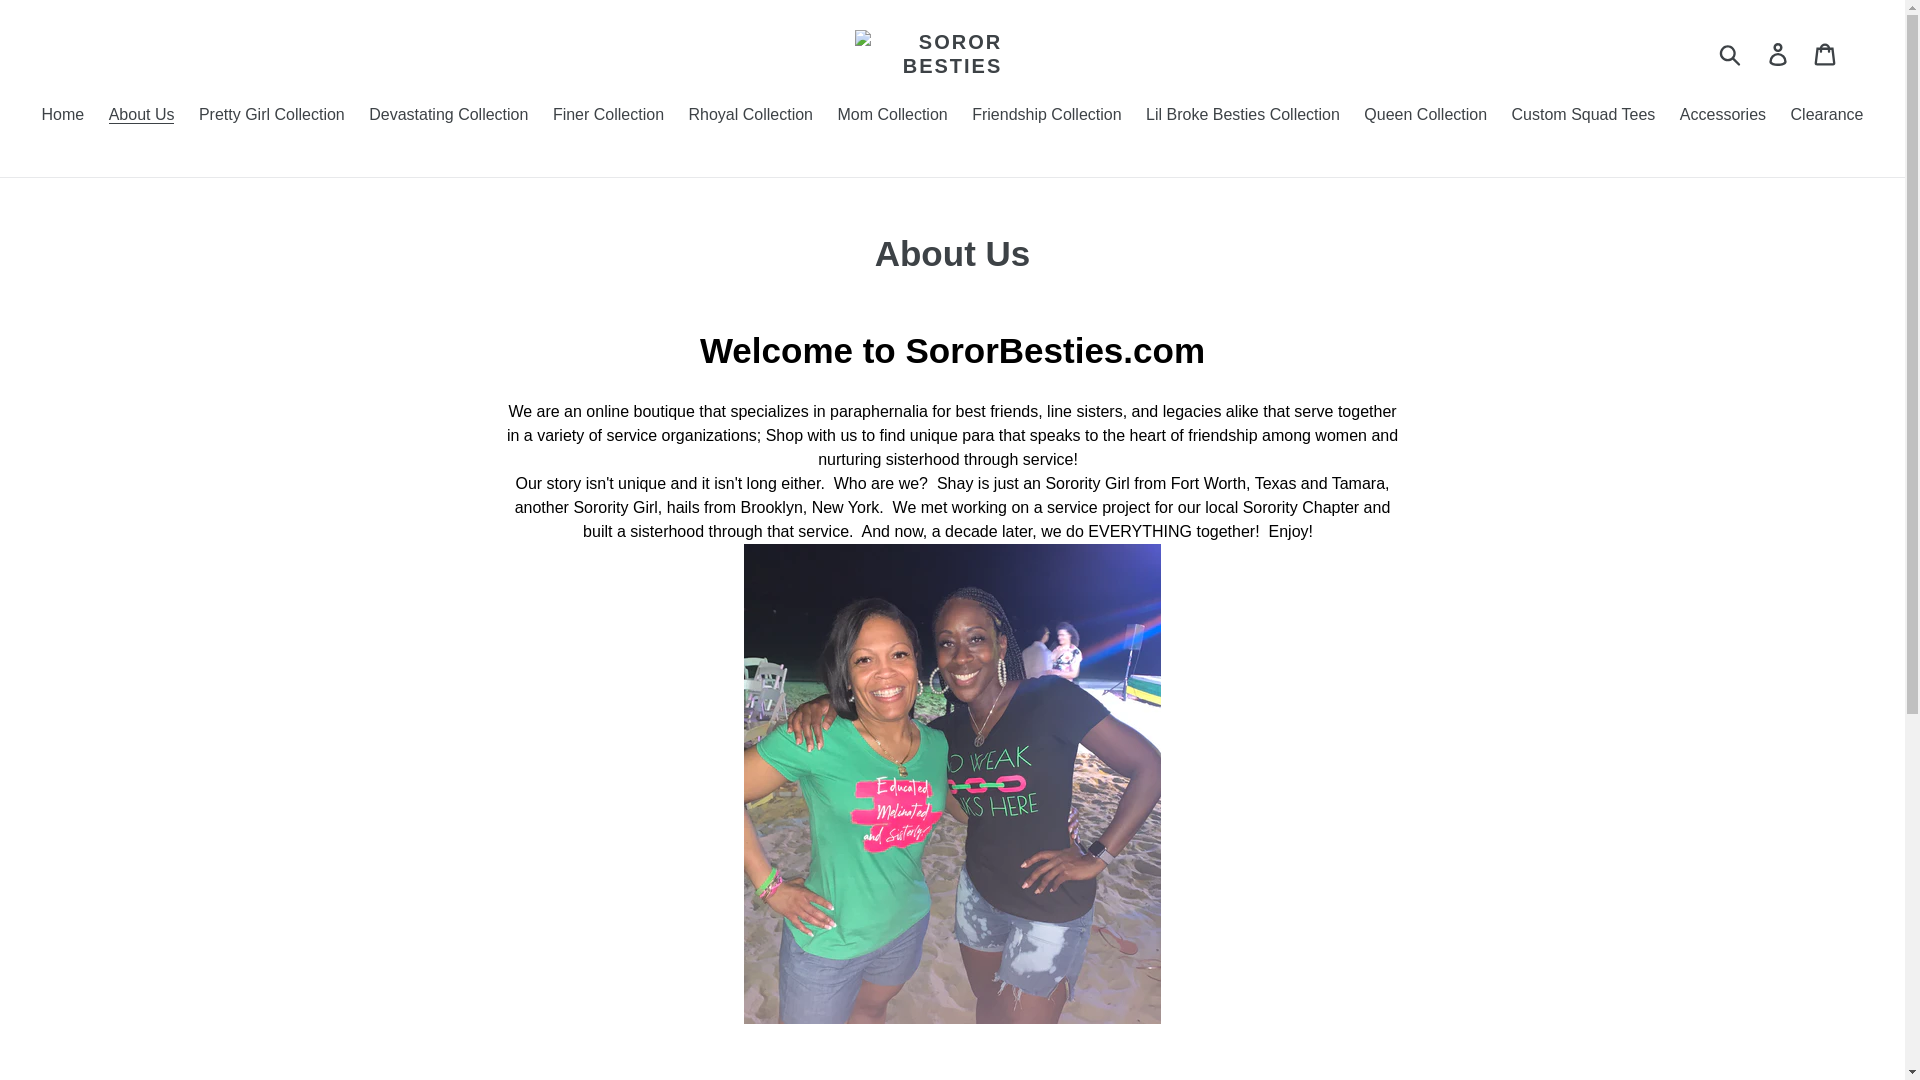  Describe the element at coordinates (1584, 116) in the screenshot. I see `Custom Squad Tees` at that location.